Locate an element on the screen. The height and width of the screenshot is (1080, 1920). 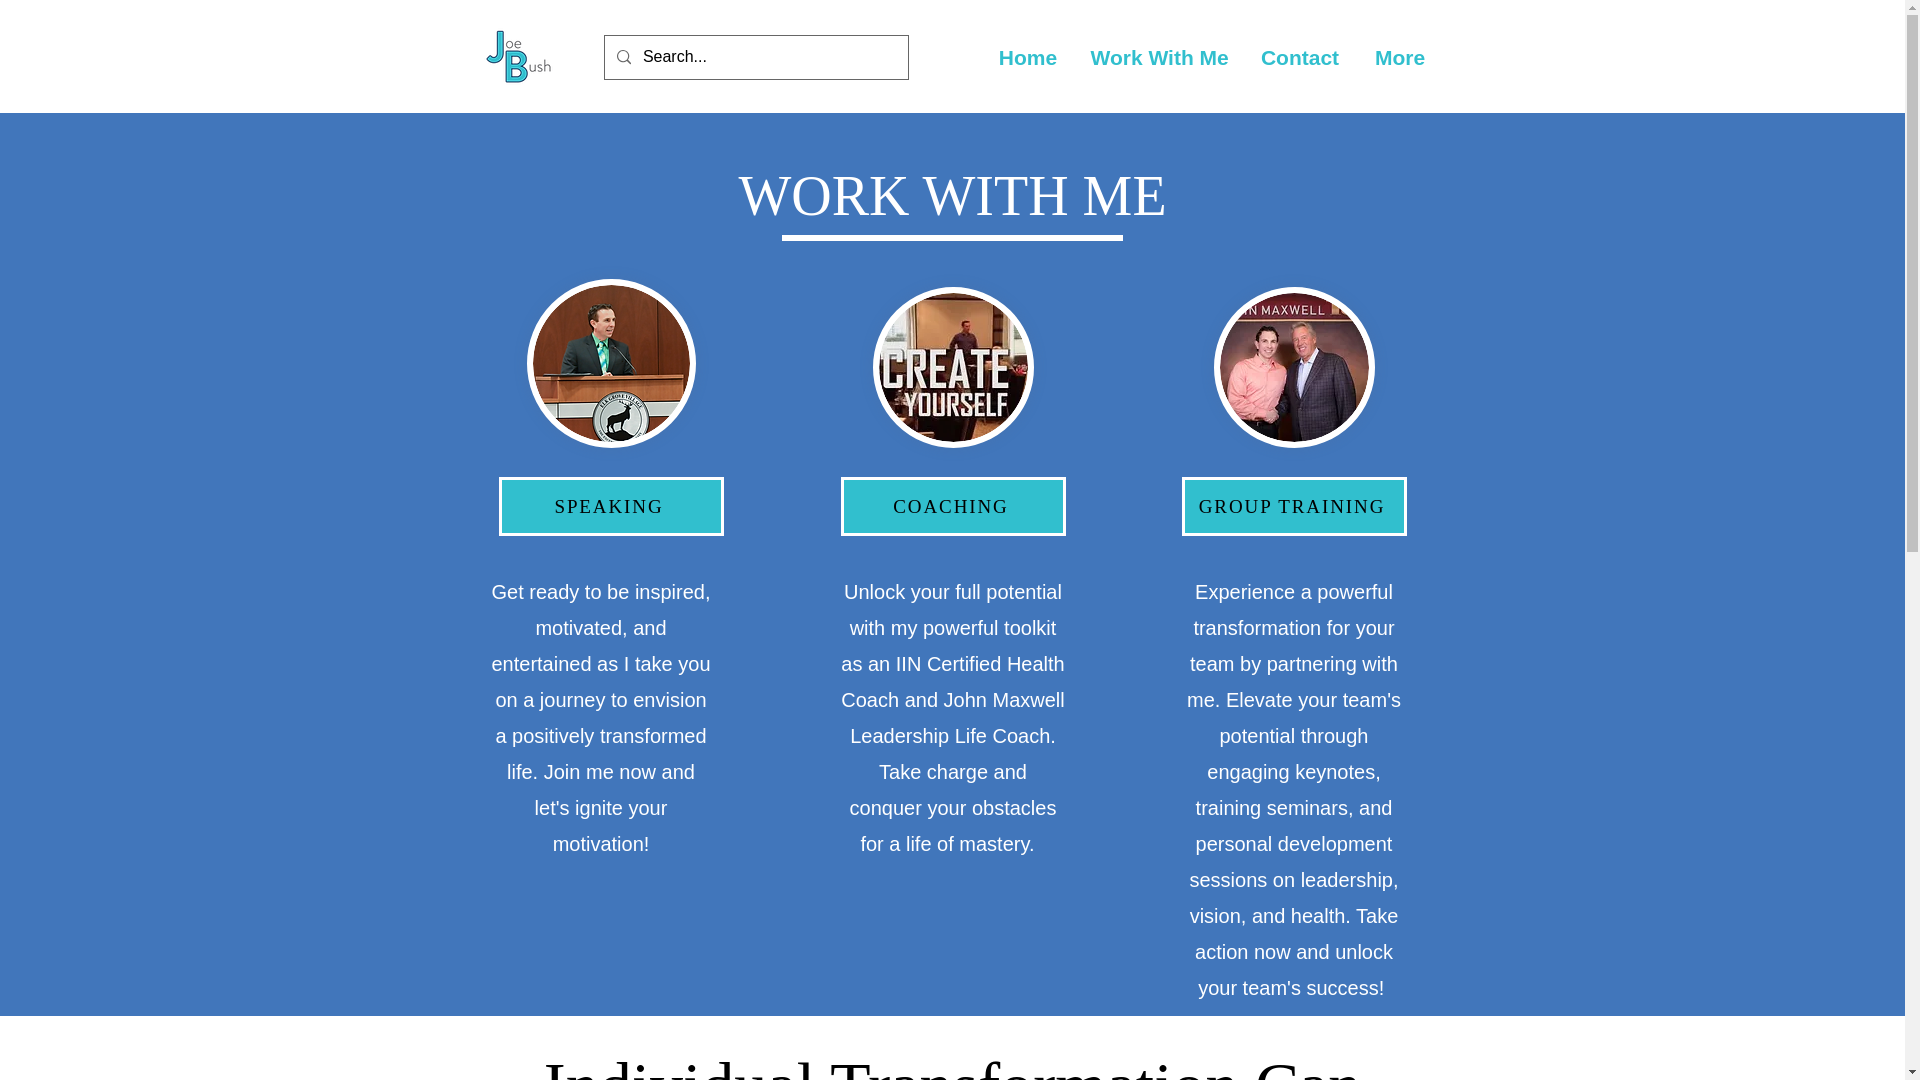
COACHING is located at coordinates (952, 506).